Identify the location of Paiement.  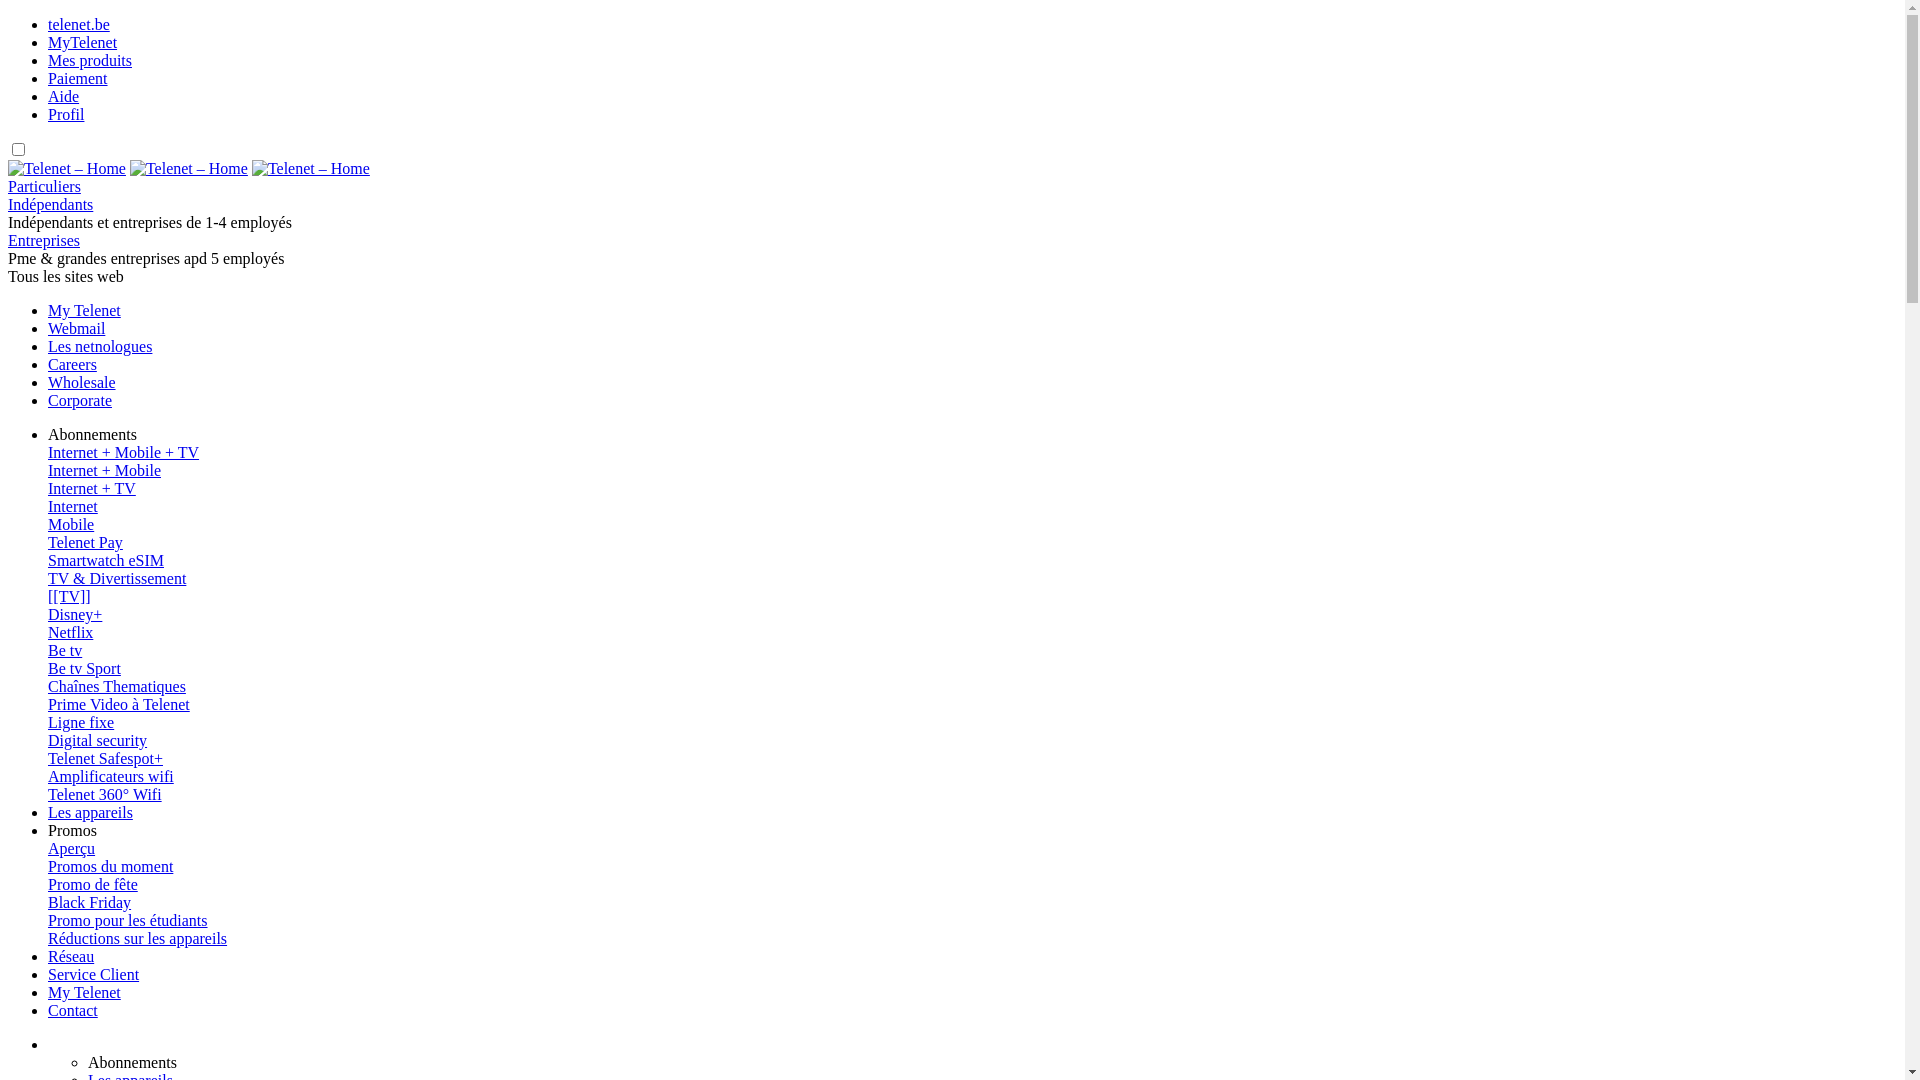
(78, 78).